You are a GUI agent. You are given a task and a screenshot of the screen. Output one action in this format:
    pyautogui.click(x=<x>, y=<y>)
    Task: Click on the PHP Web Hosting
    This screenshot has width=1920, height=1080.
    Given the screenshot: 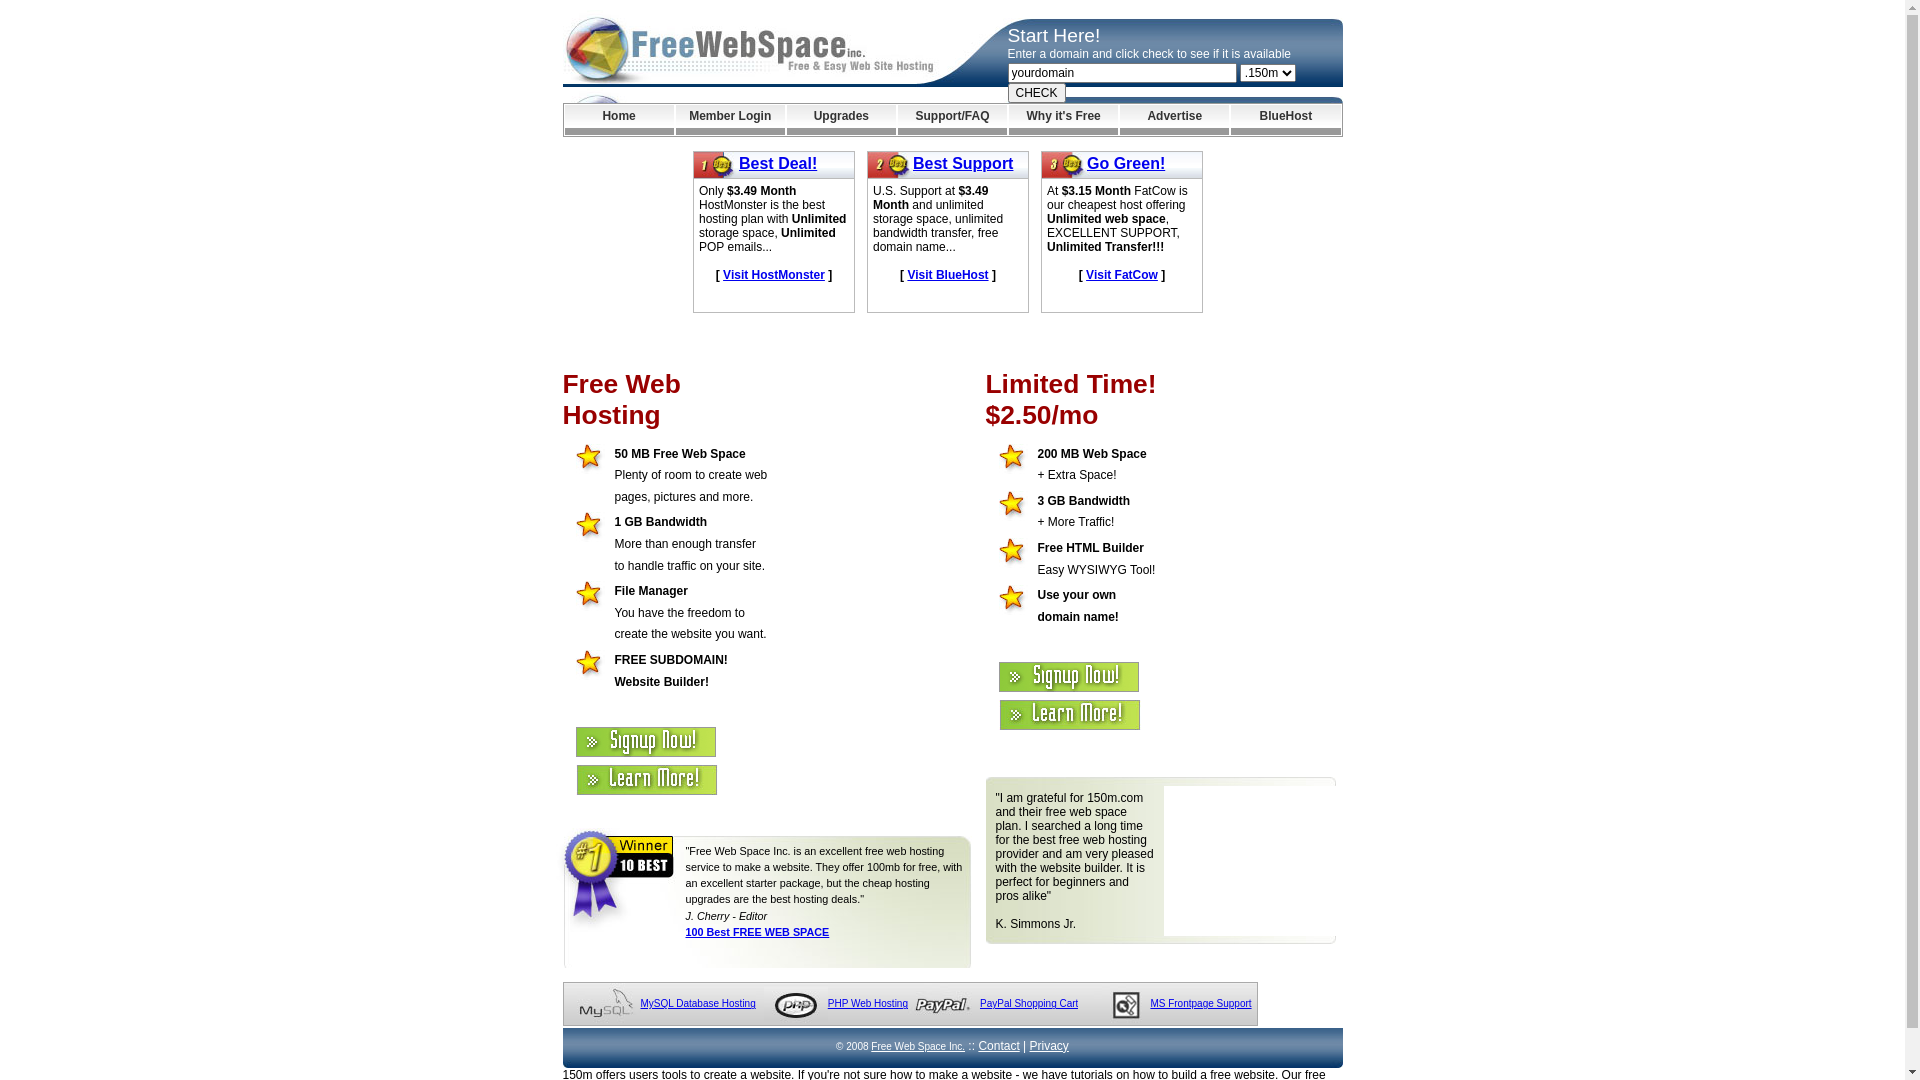 What is the action you would take?
    pyautogui.click(x=868, y=1004)
    